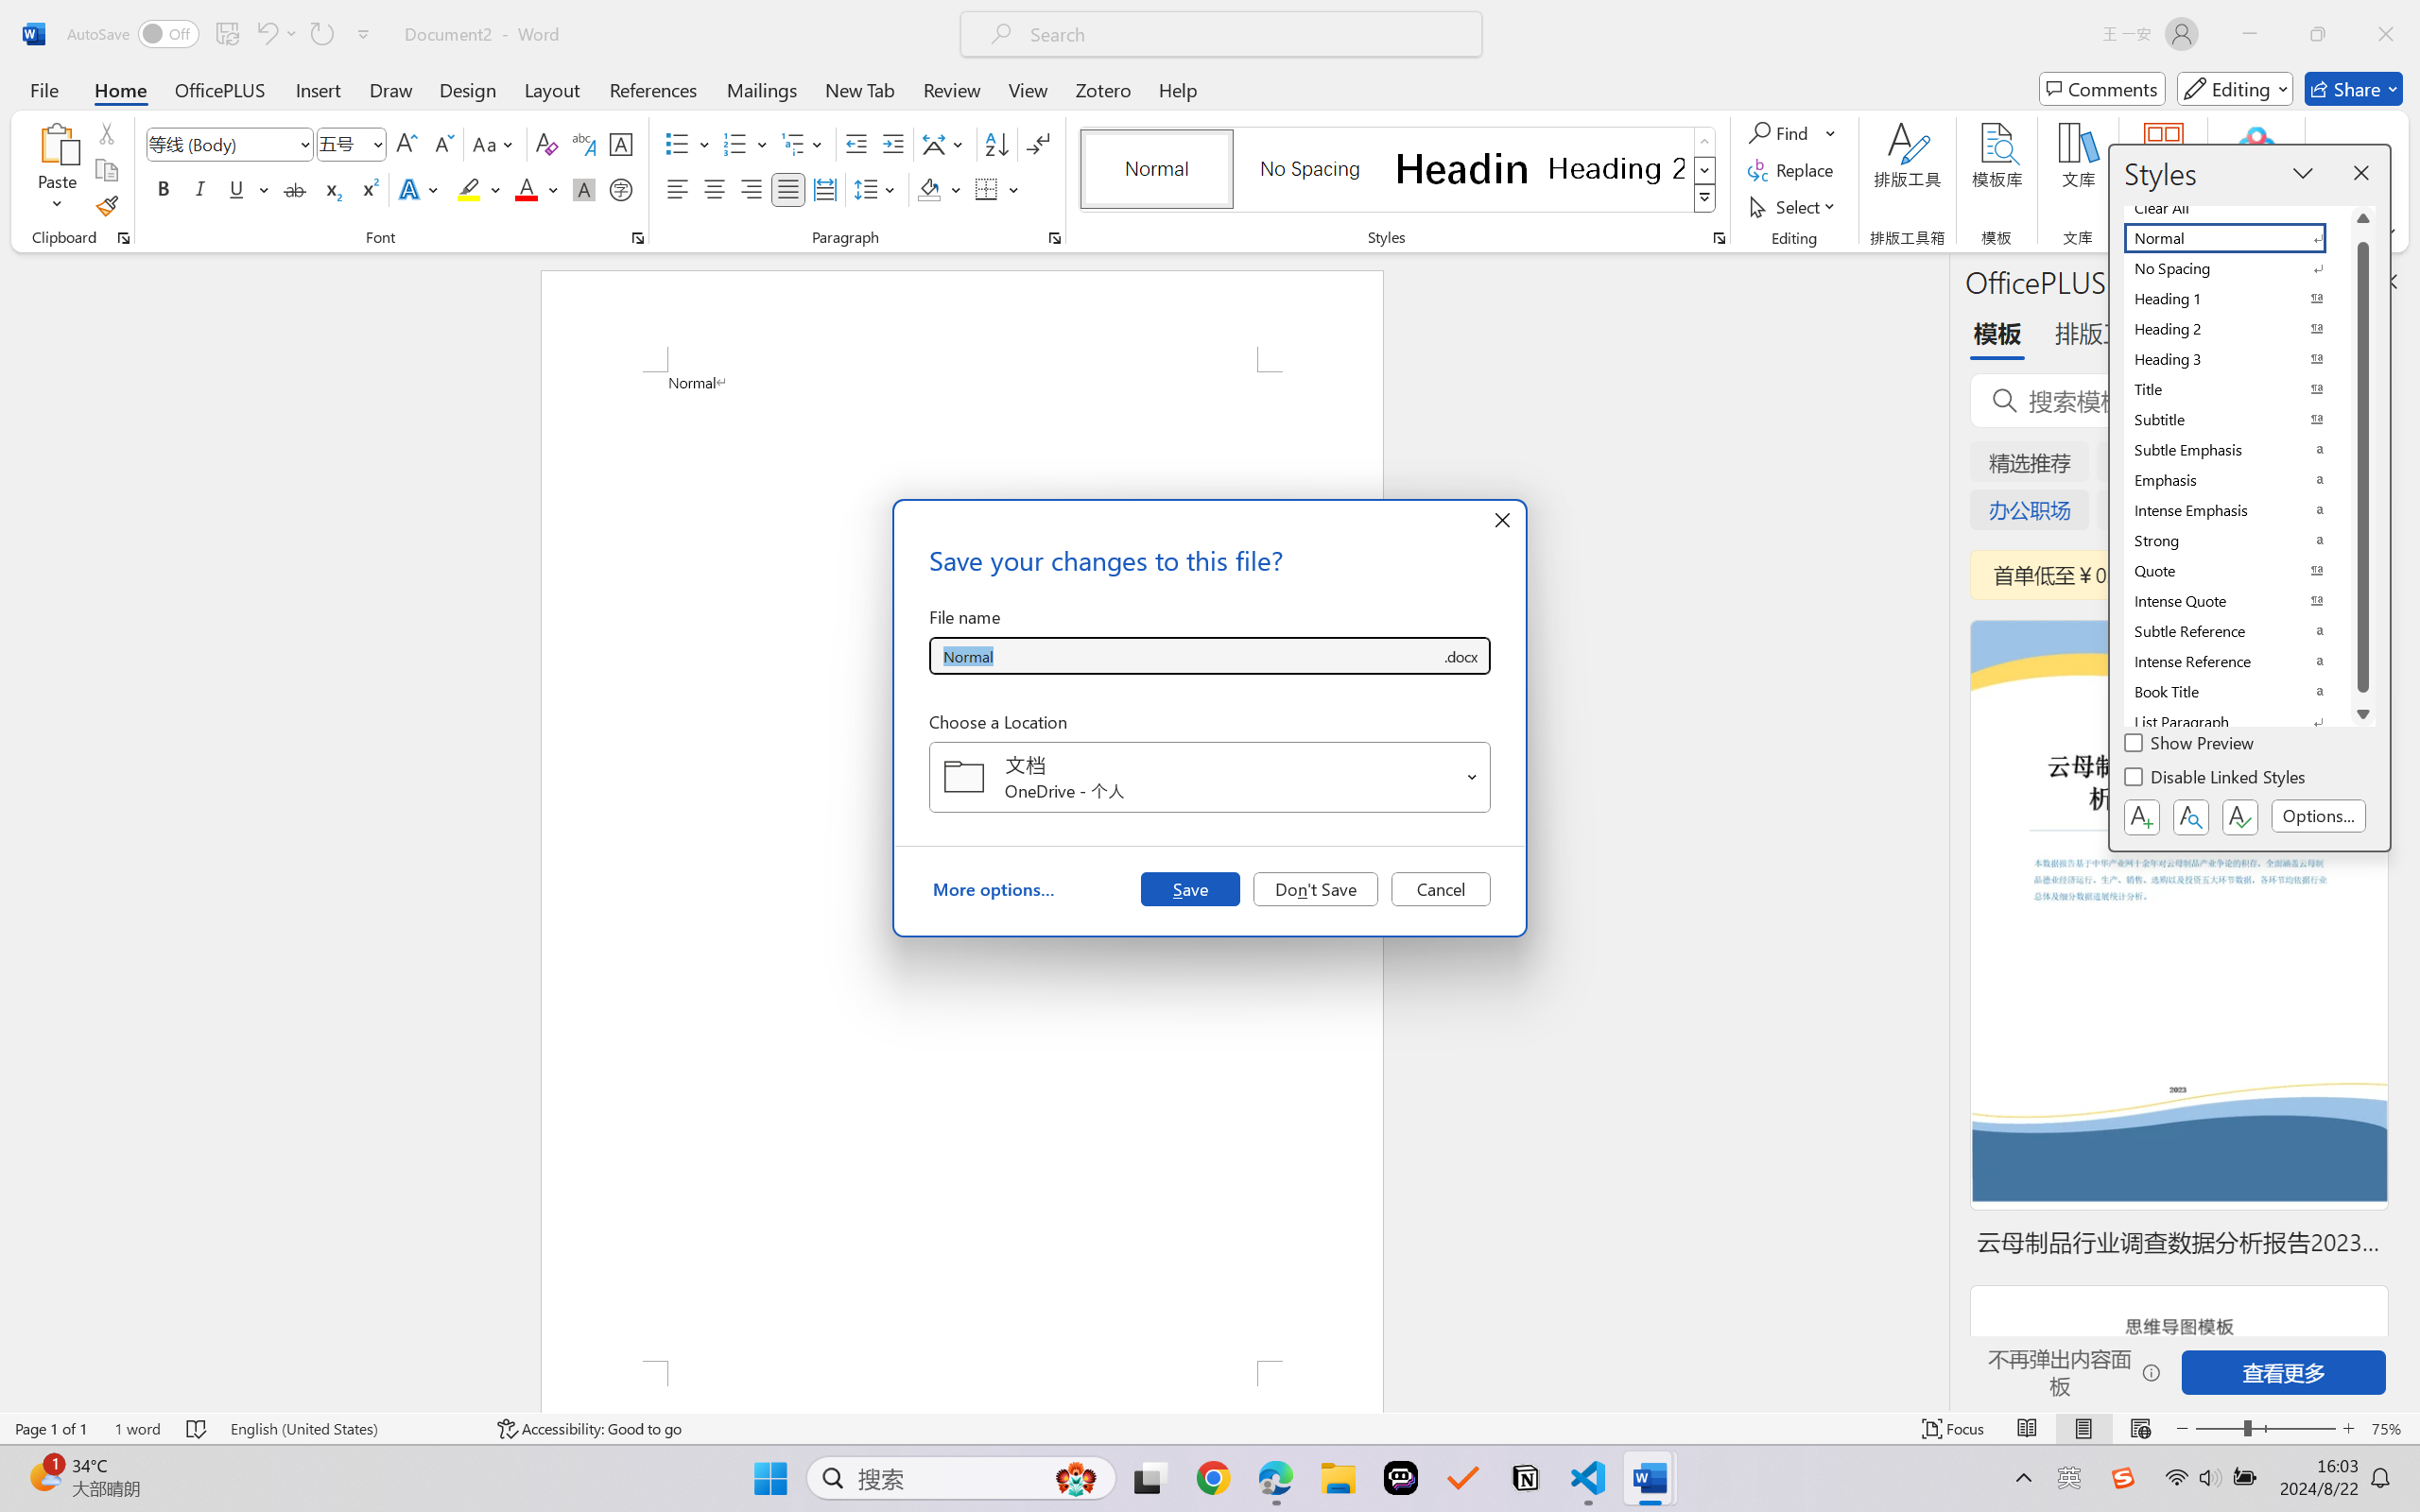 This screenshot has width=2420, height=1512. I want to click on Justify, so click(788, 189).